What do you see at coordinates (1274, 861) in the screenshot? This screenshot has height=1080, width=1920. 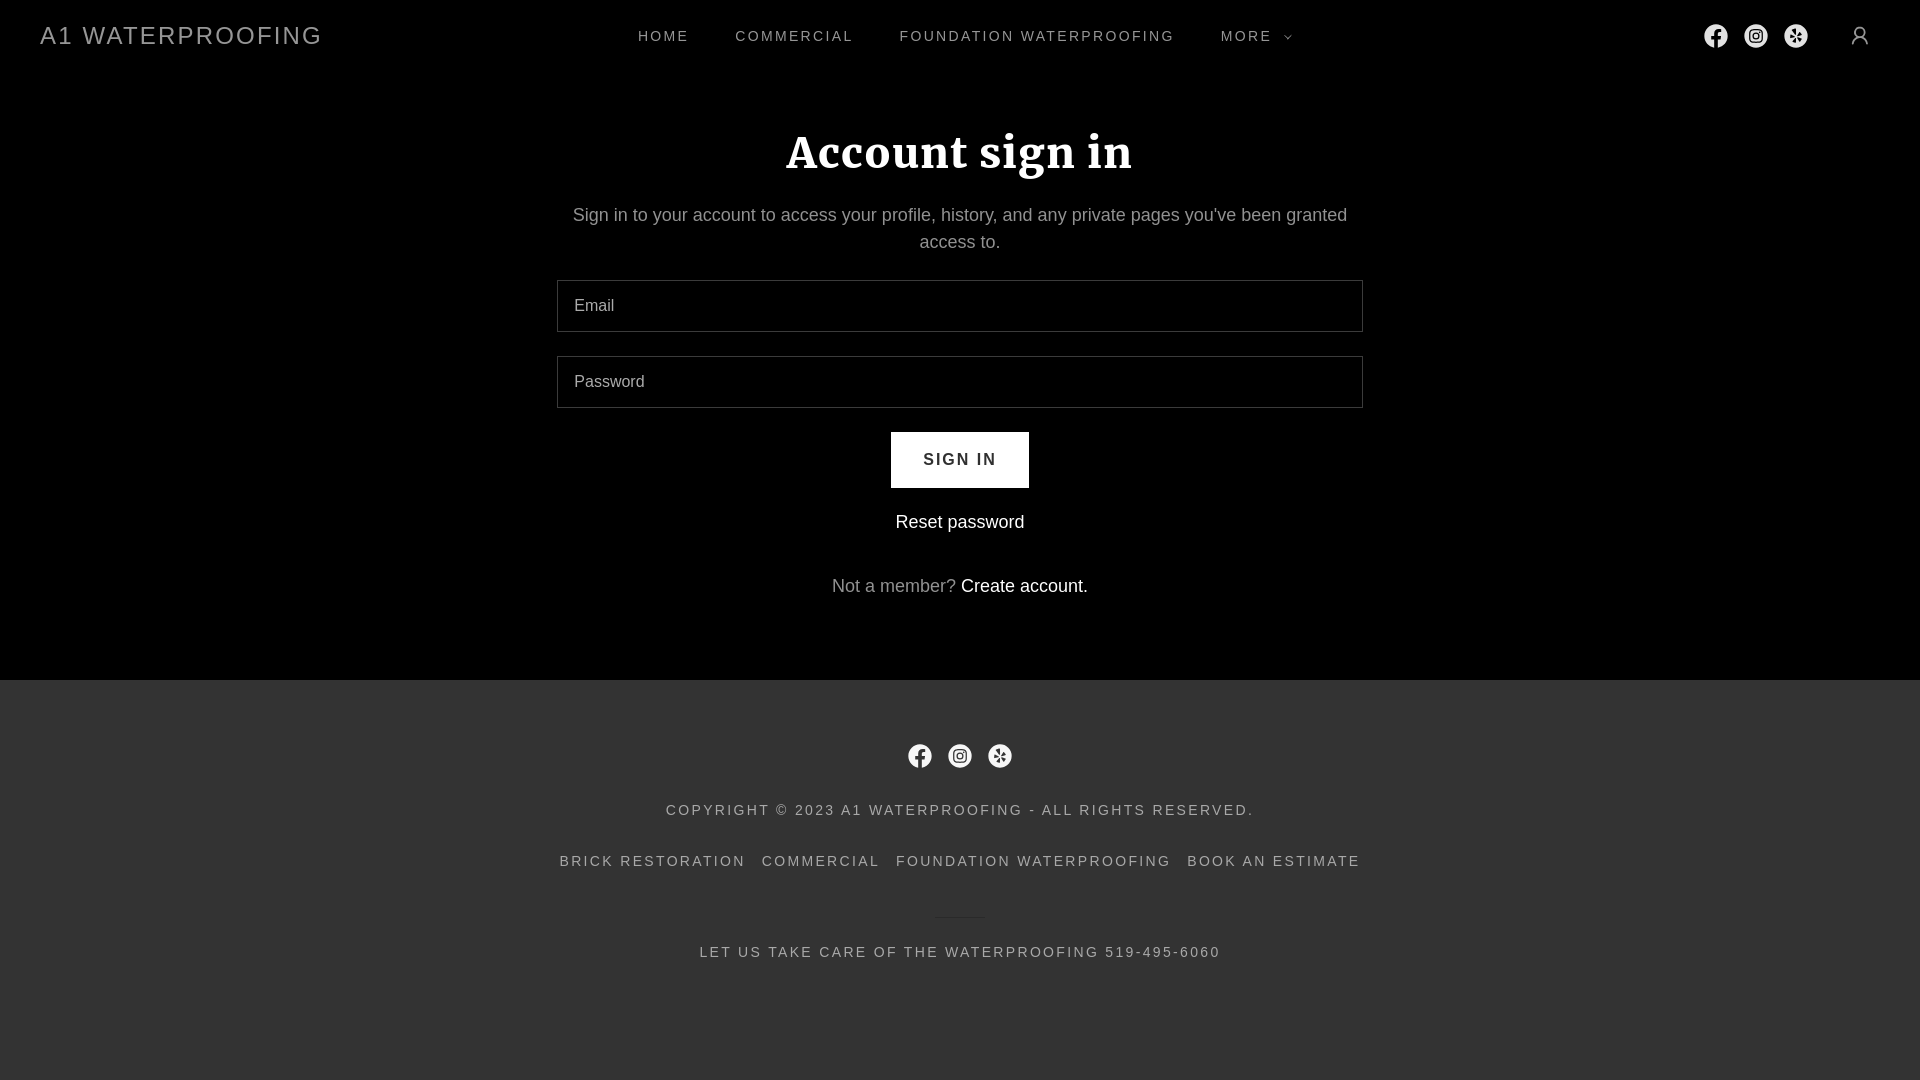 I see `BOOK AN ESTIMATE` at bounding box center [1274, 861].